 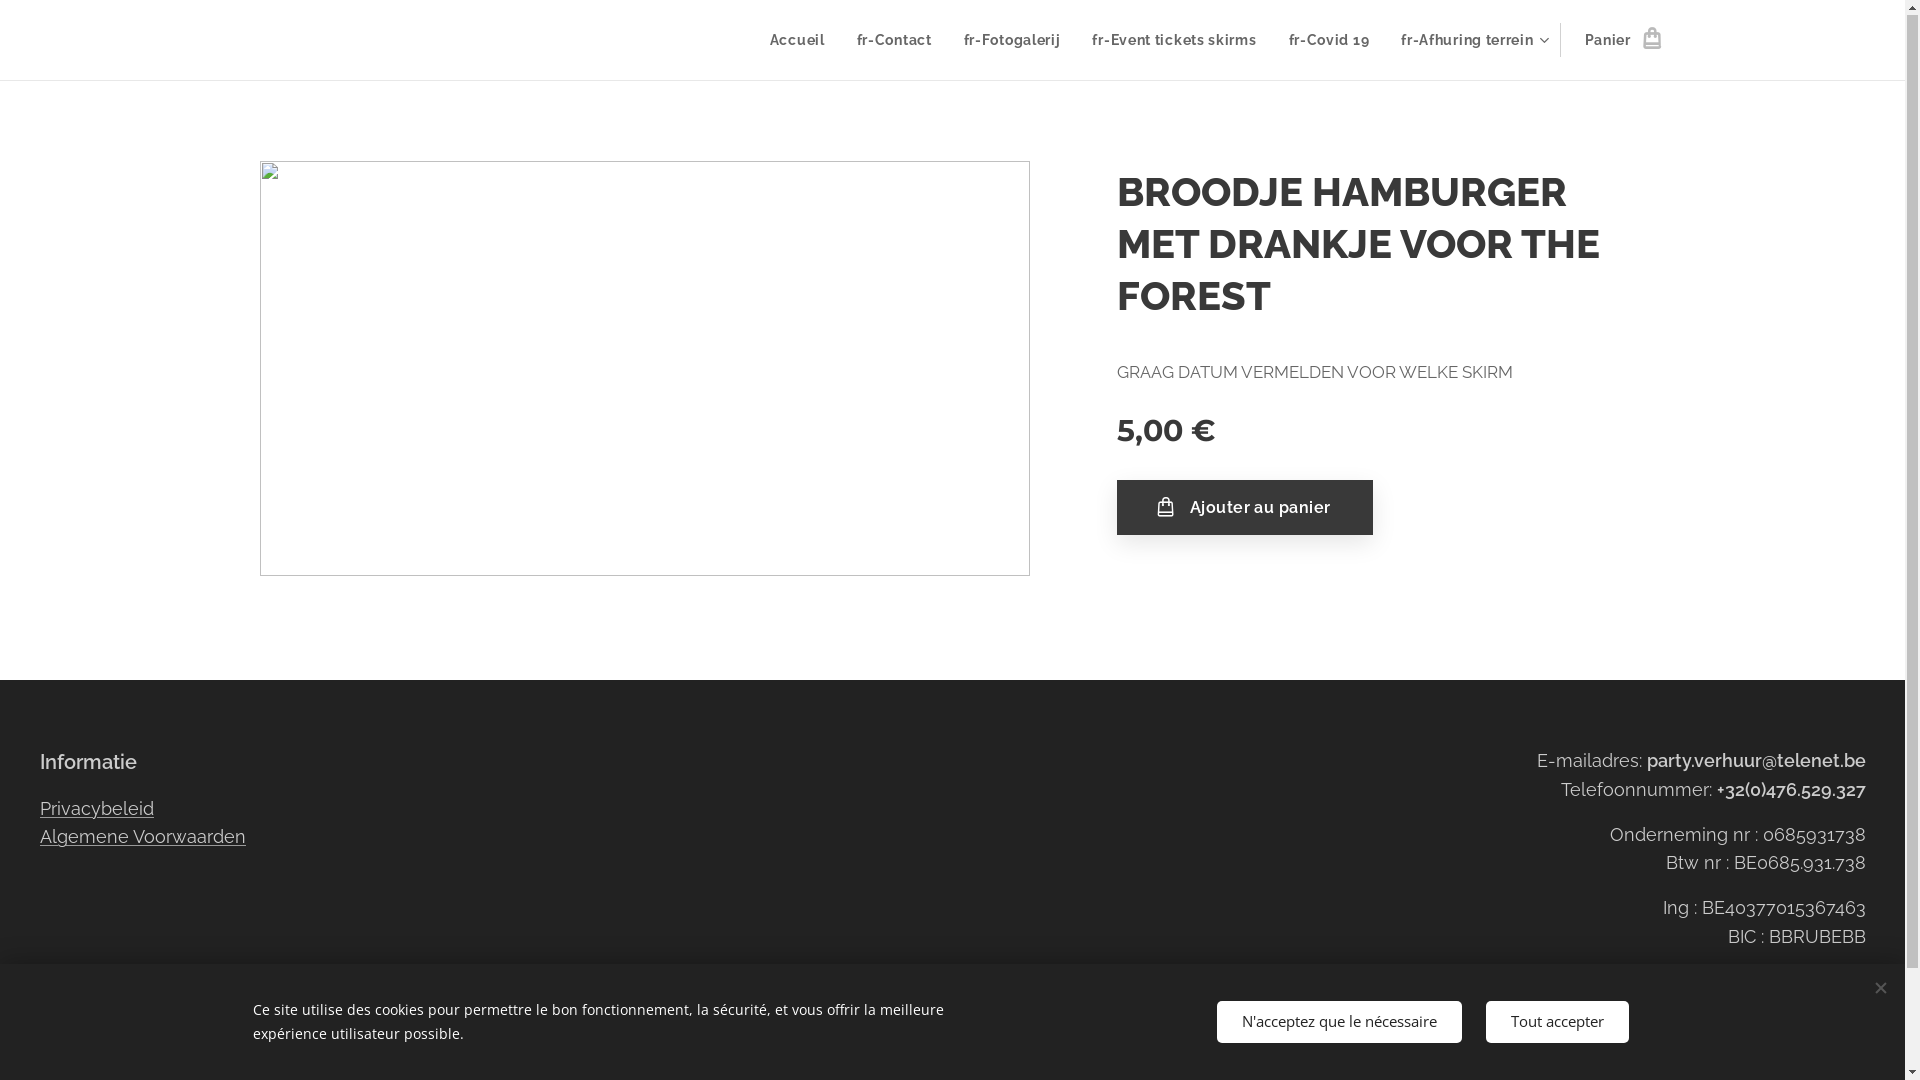 What do you see at coordinates (1472, 41) in the screenshot?
I see `fr-Afhuring terrein` at bounding box center [1472, 41].